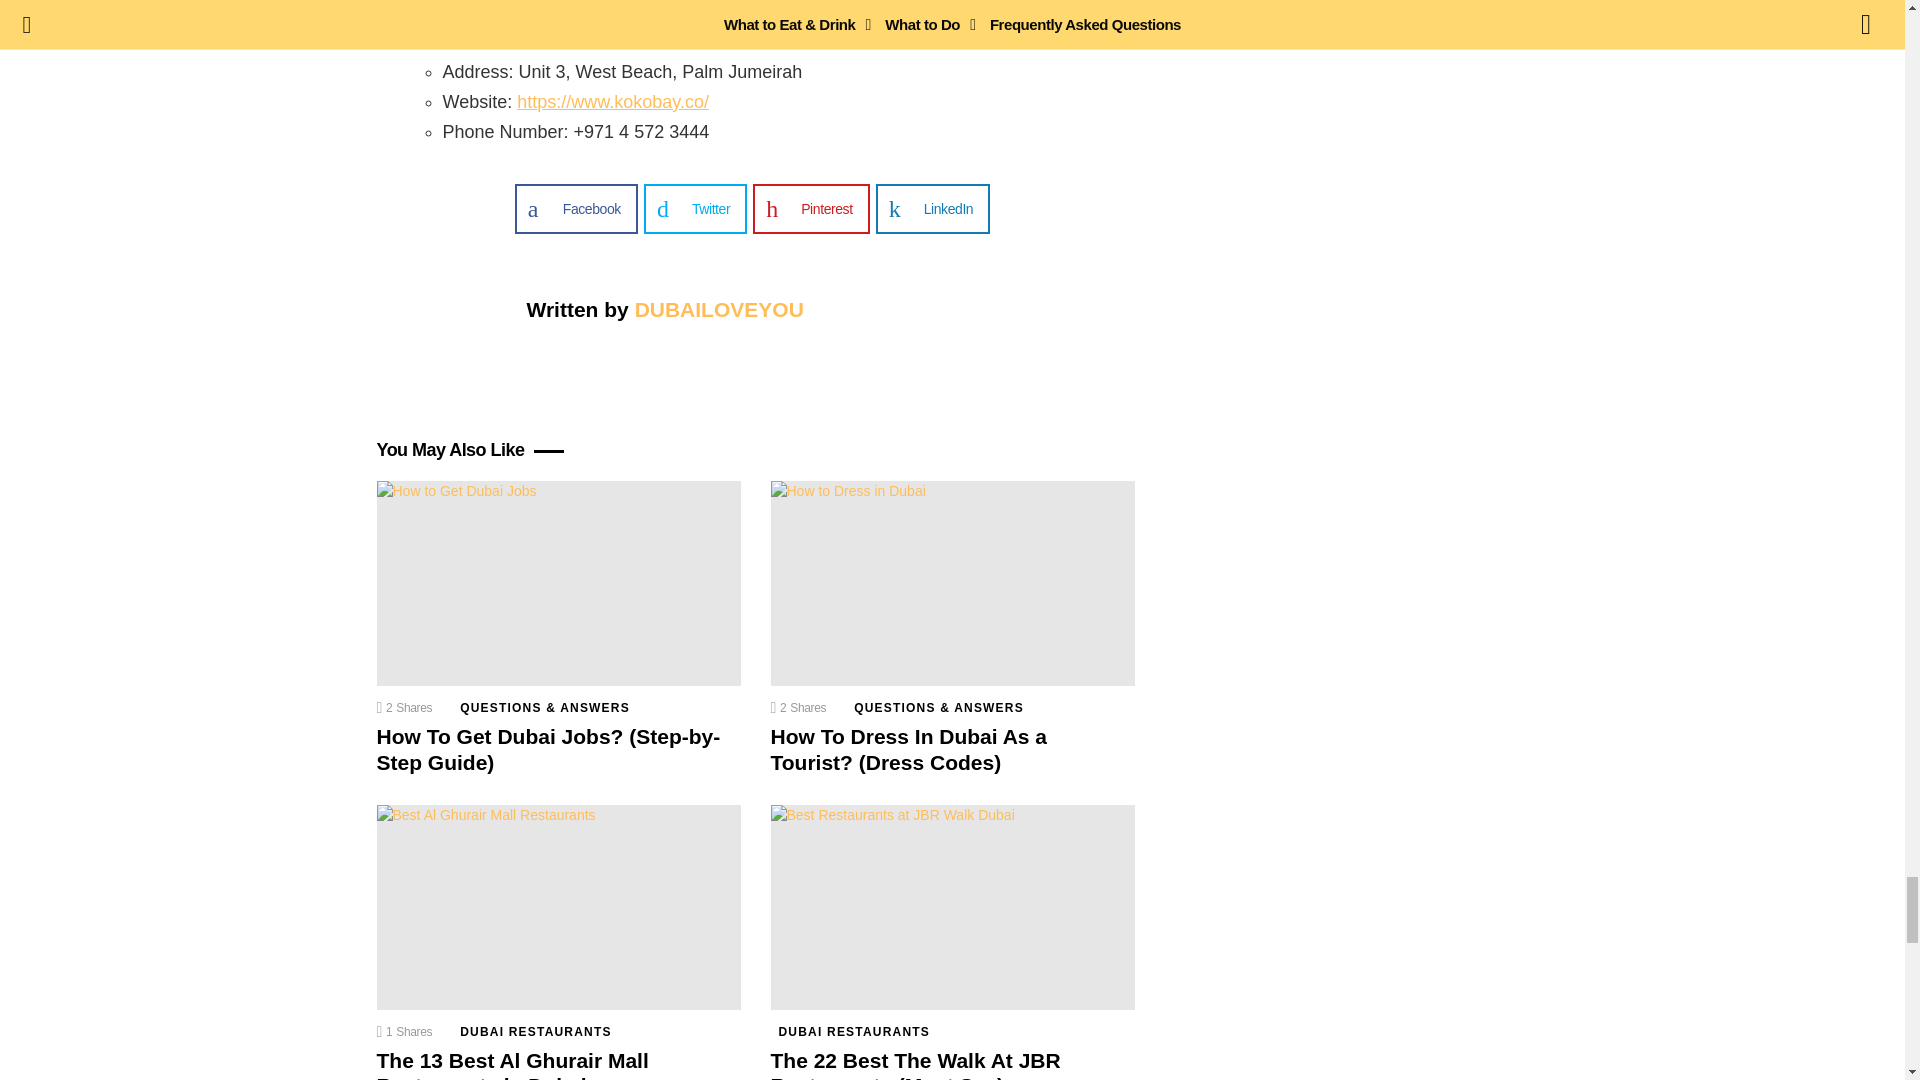 Image resolution: width=1920 pixels, height=1080 pixels. Describe the element at coordinates (694, 208) in the screenshot. I see `Share on Twitter` at that location.